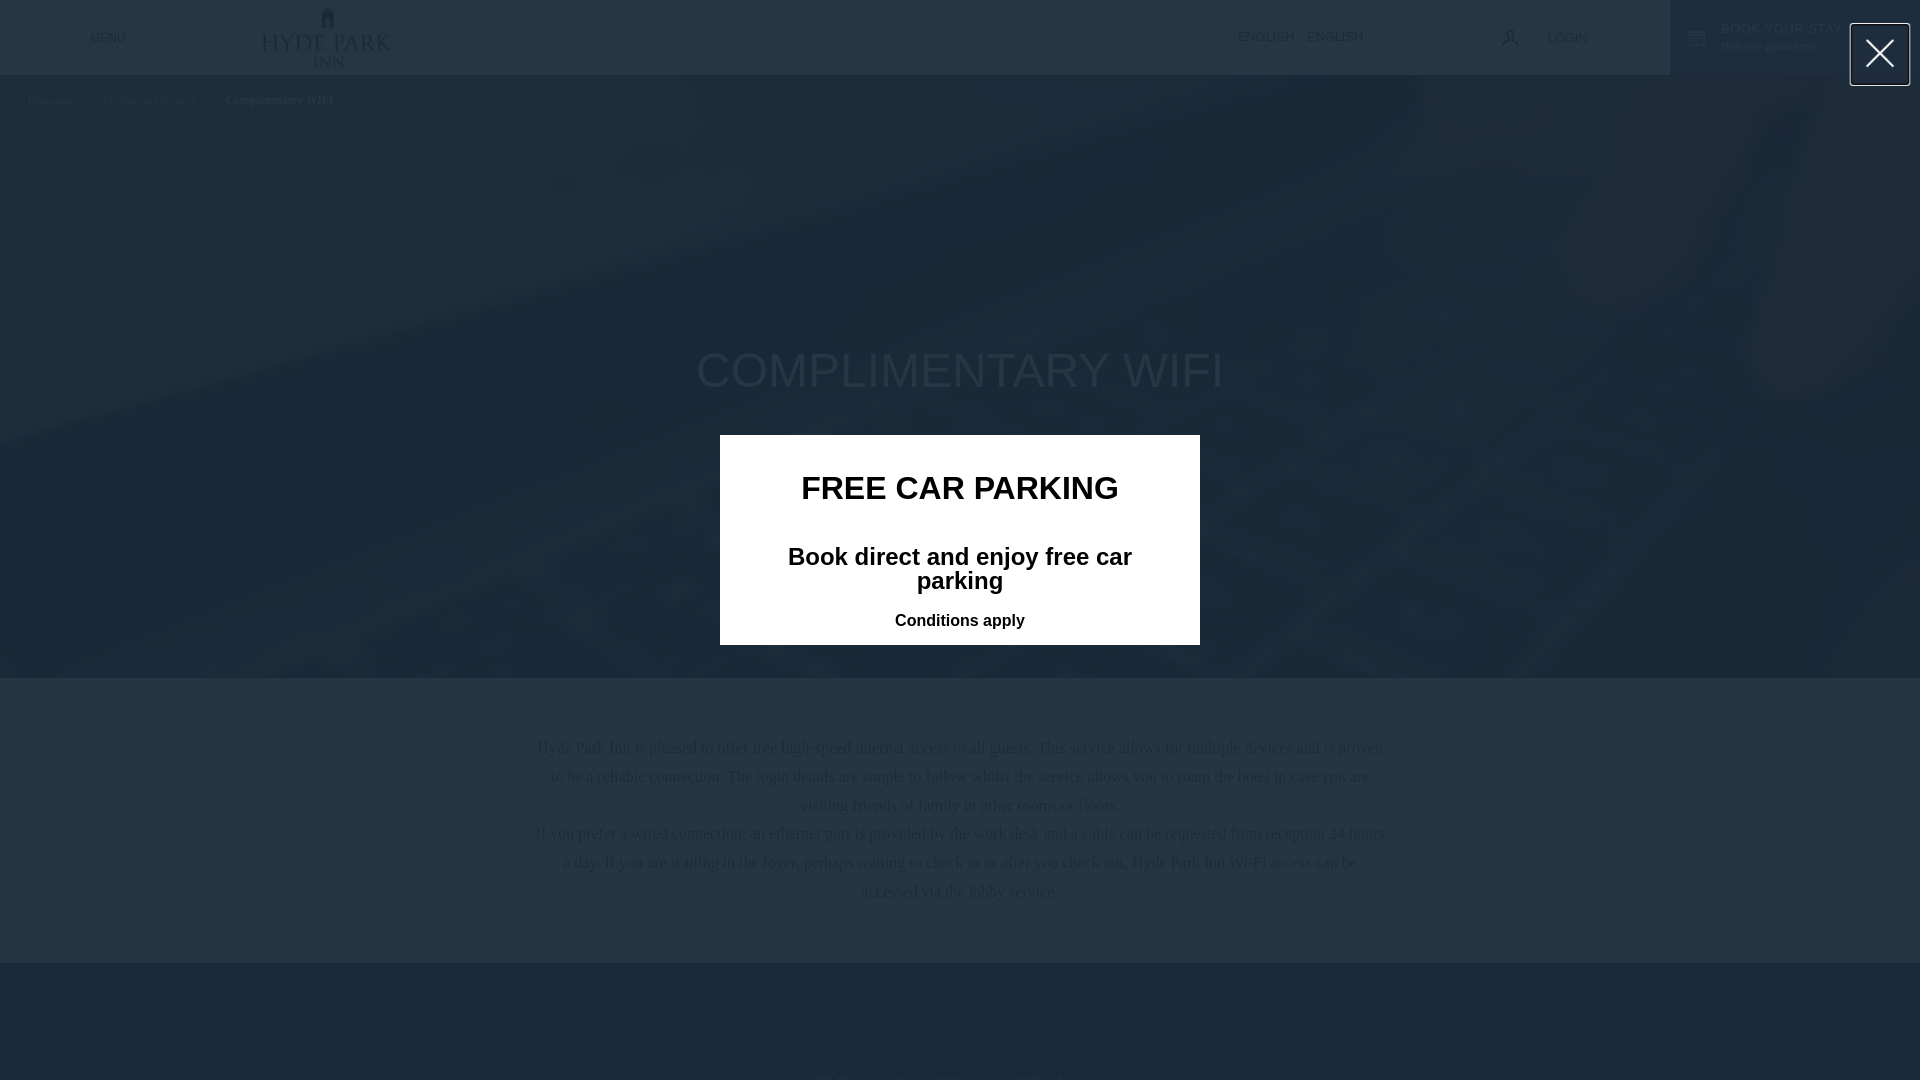  I want to click on FACILITIES AND SERVICES, so click(1176, 504).